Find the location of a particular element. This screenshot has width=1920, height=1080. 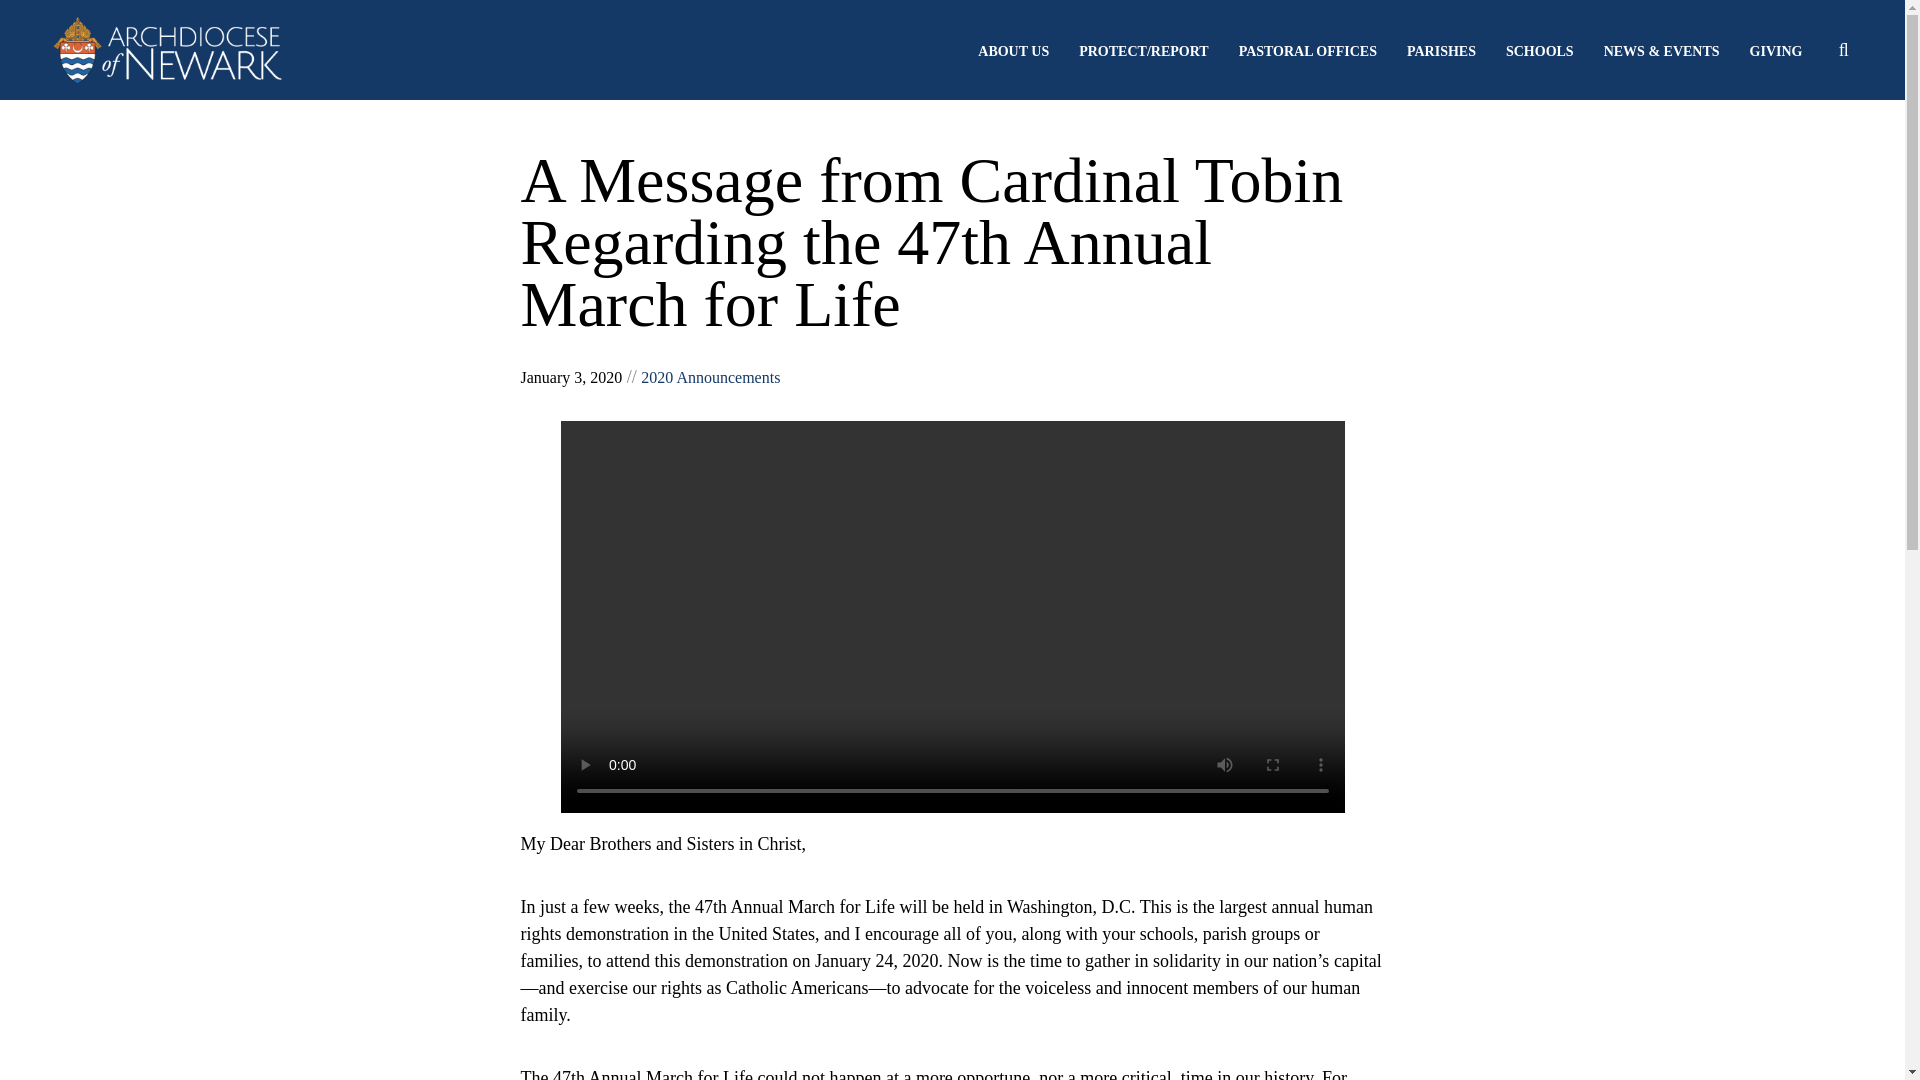

ABOUT US is located at coordinates (1012, 52).